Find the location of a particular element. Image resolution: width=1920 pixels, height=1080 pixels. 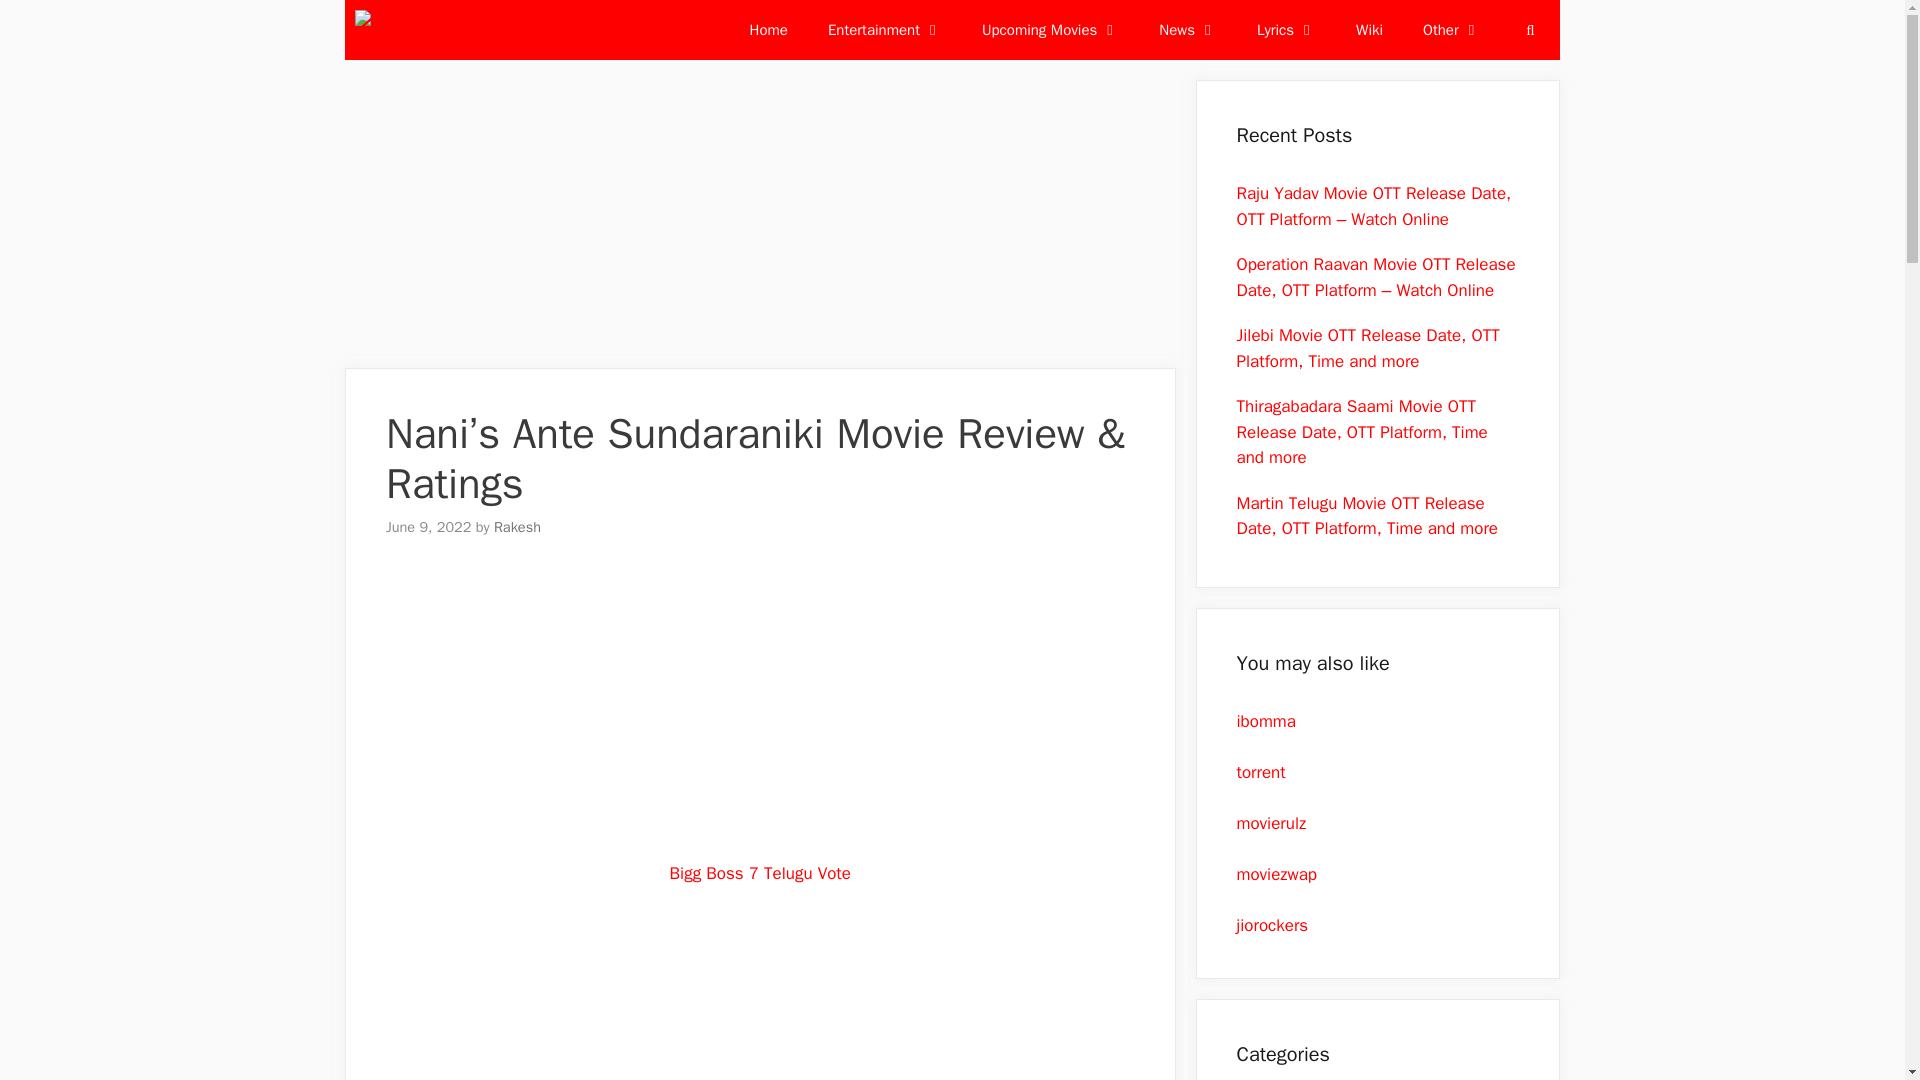

Telugu Hungama is located at coordinates (416, 30).